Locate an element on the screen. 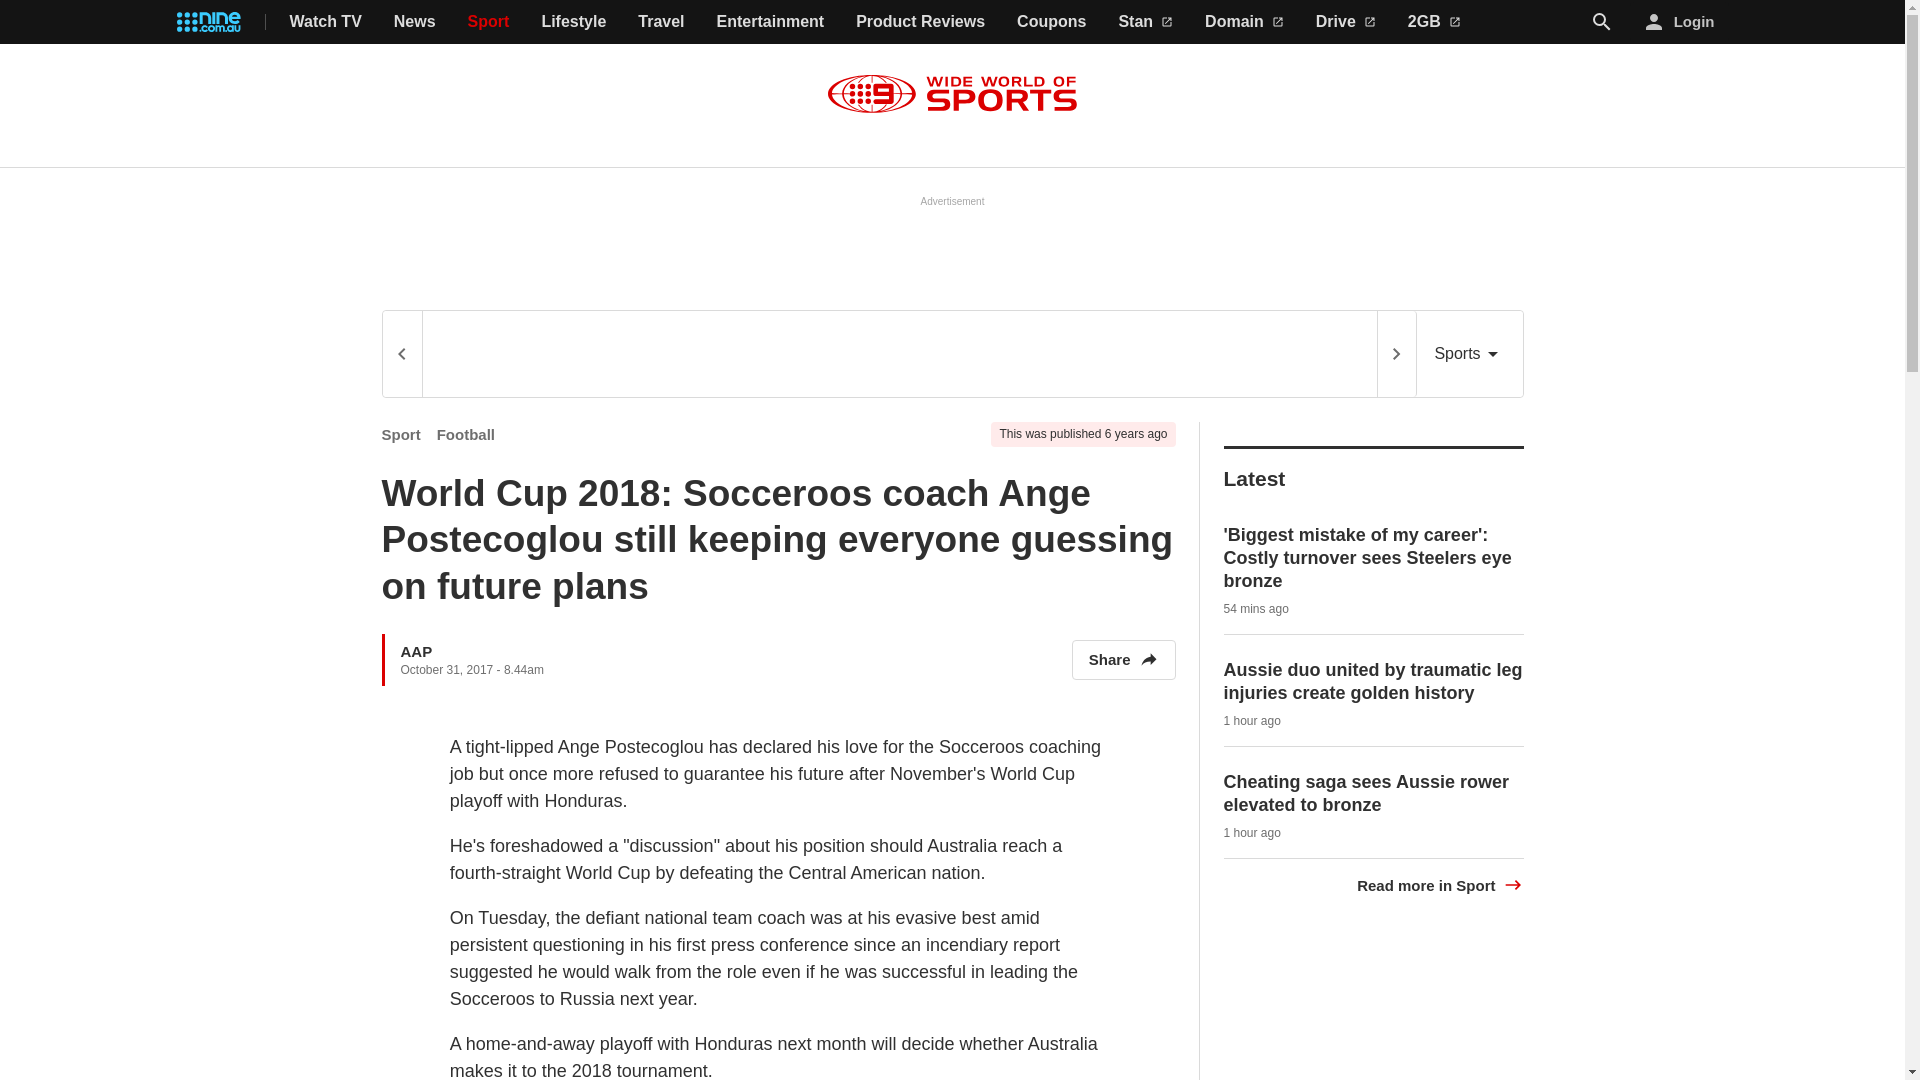 Image resolution: width=1920 pixels, height=1080 pixels. Drive is located at coordinates (1346, 22).